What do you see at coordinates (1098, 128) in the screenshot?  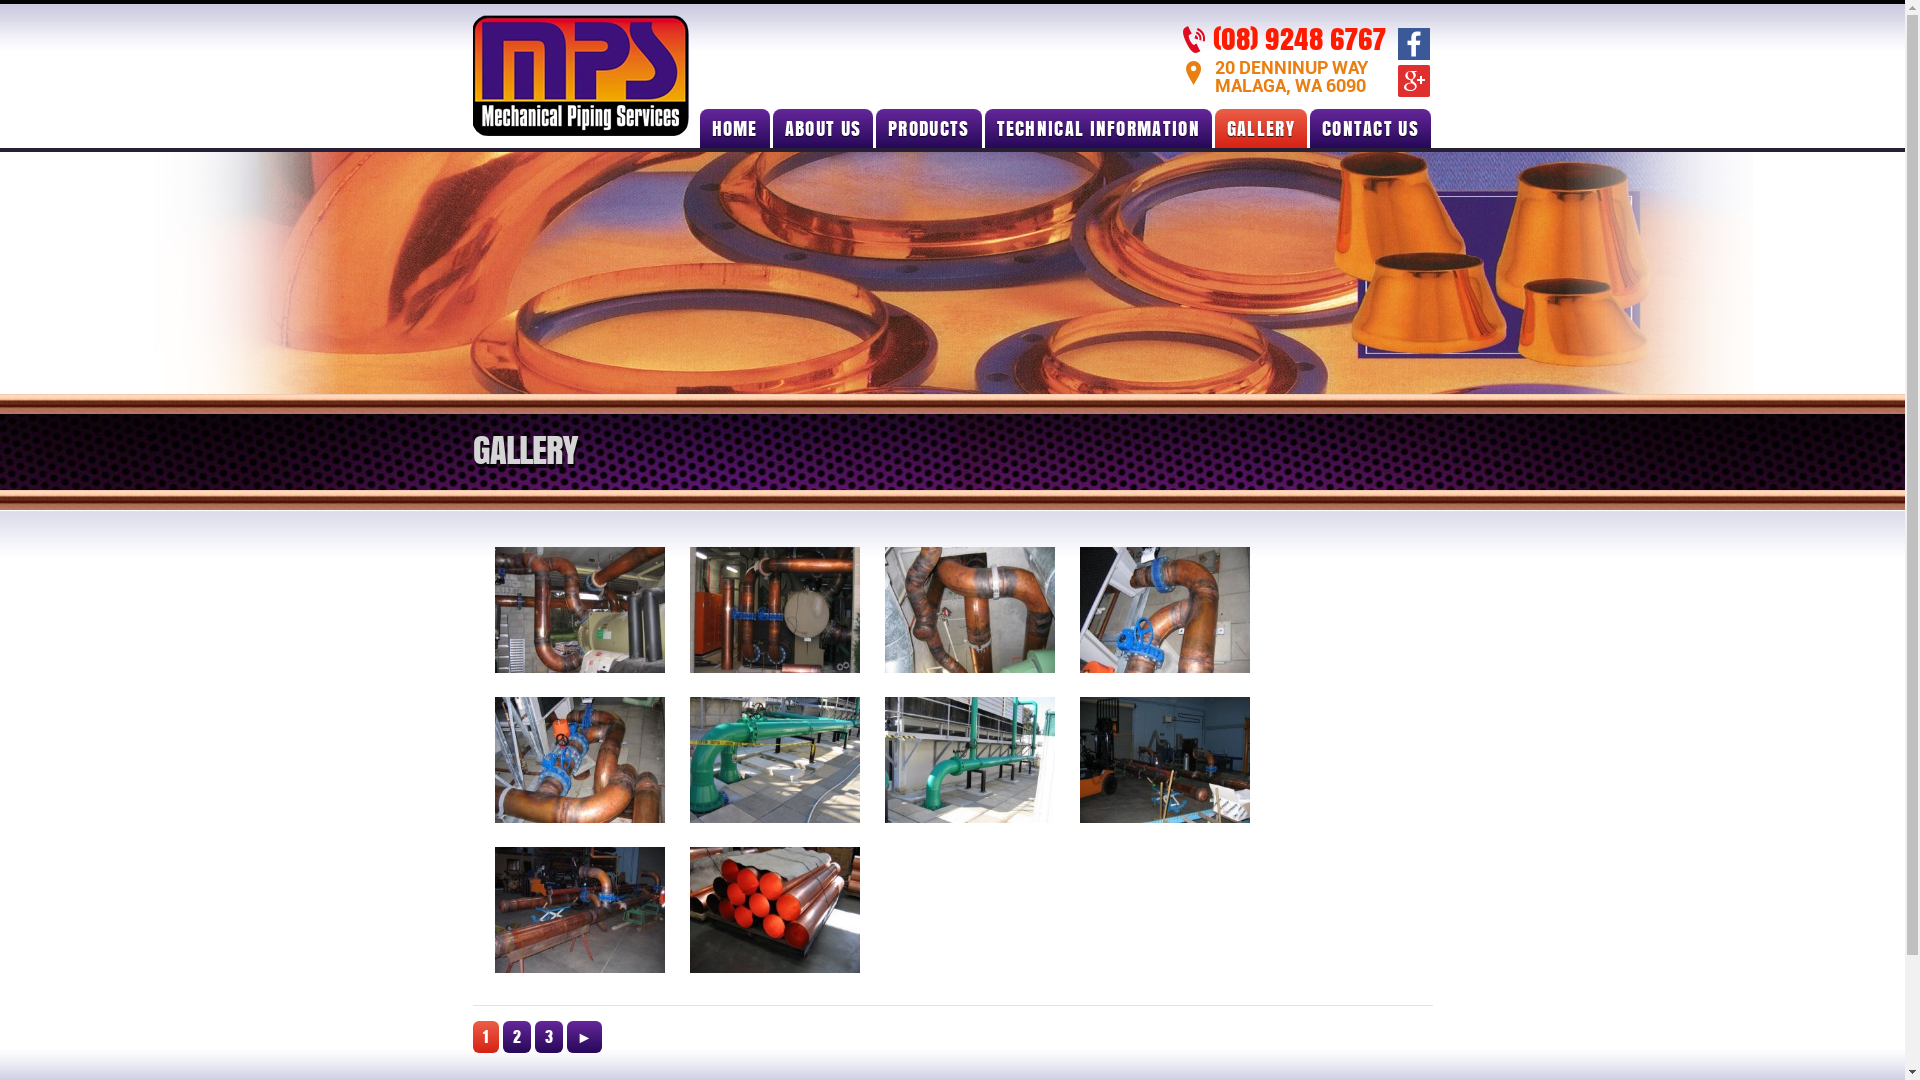 I see `TECHNICAL INFORMATION` at bounding box center [1098, 128].